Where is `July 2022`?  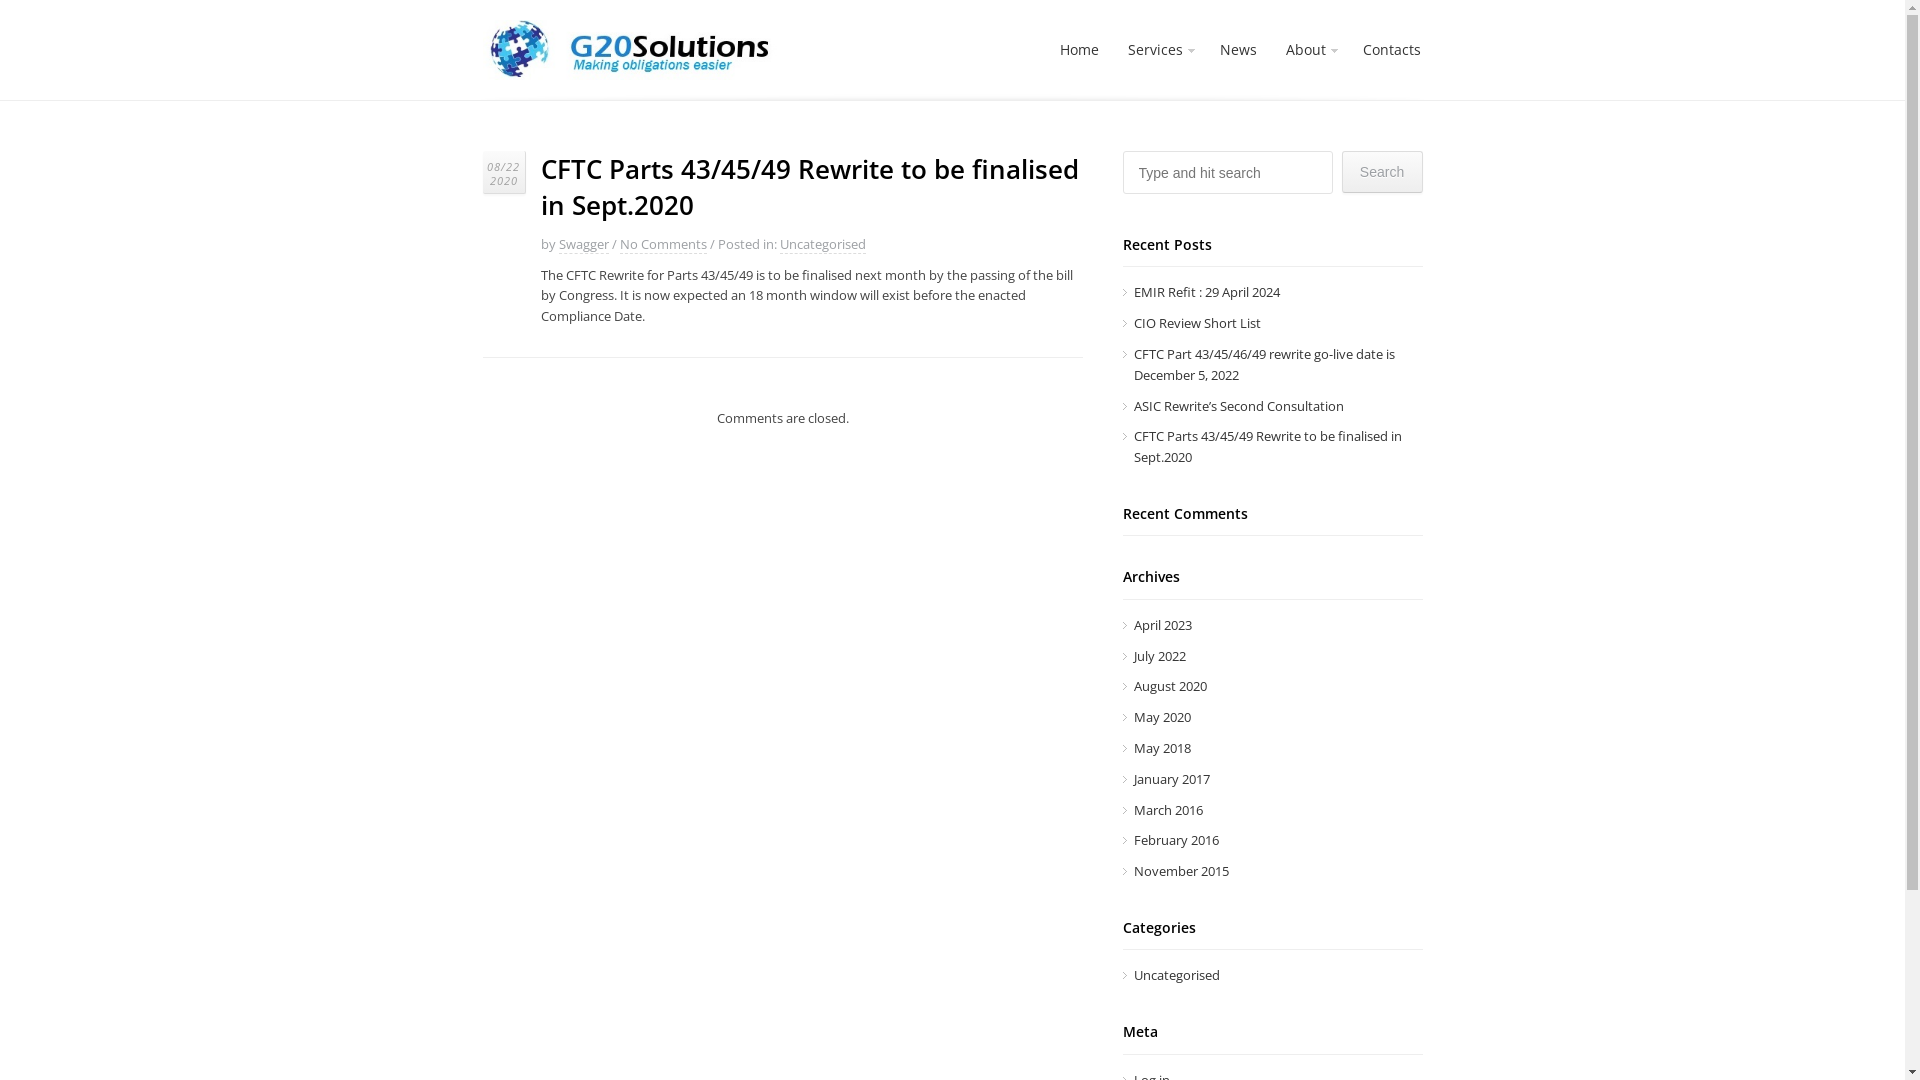
July 2022 is located at coordinates (1160, 656).